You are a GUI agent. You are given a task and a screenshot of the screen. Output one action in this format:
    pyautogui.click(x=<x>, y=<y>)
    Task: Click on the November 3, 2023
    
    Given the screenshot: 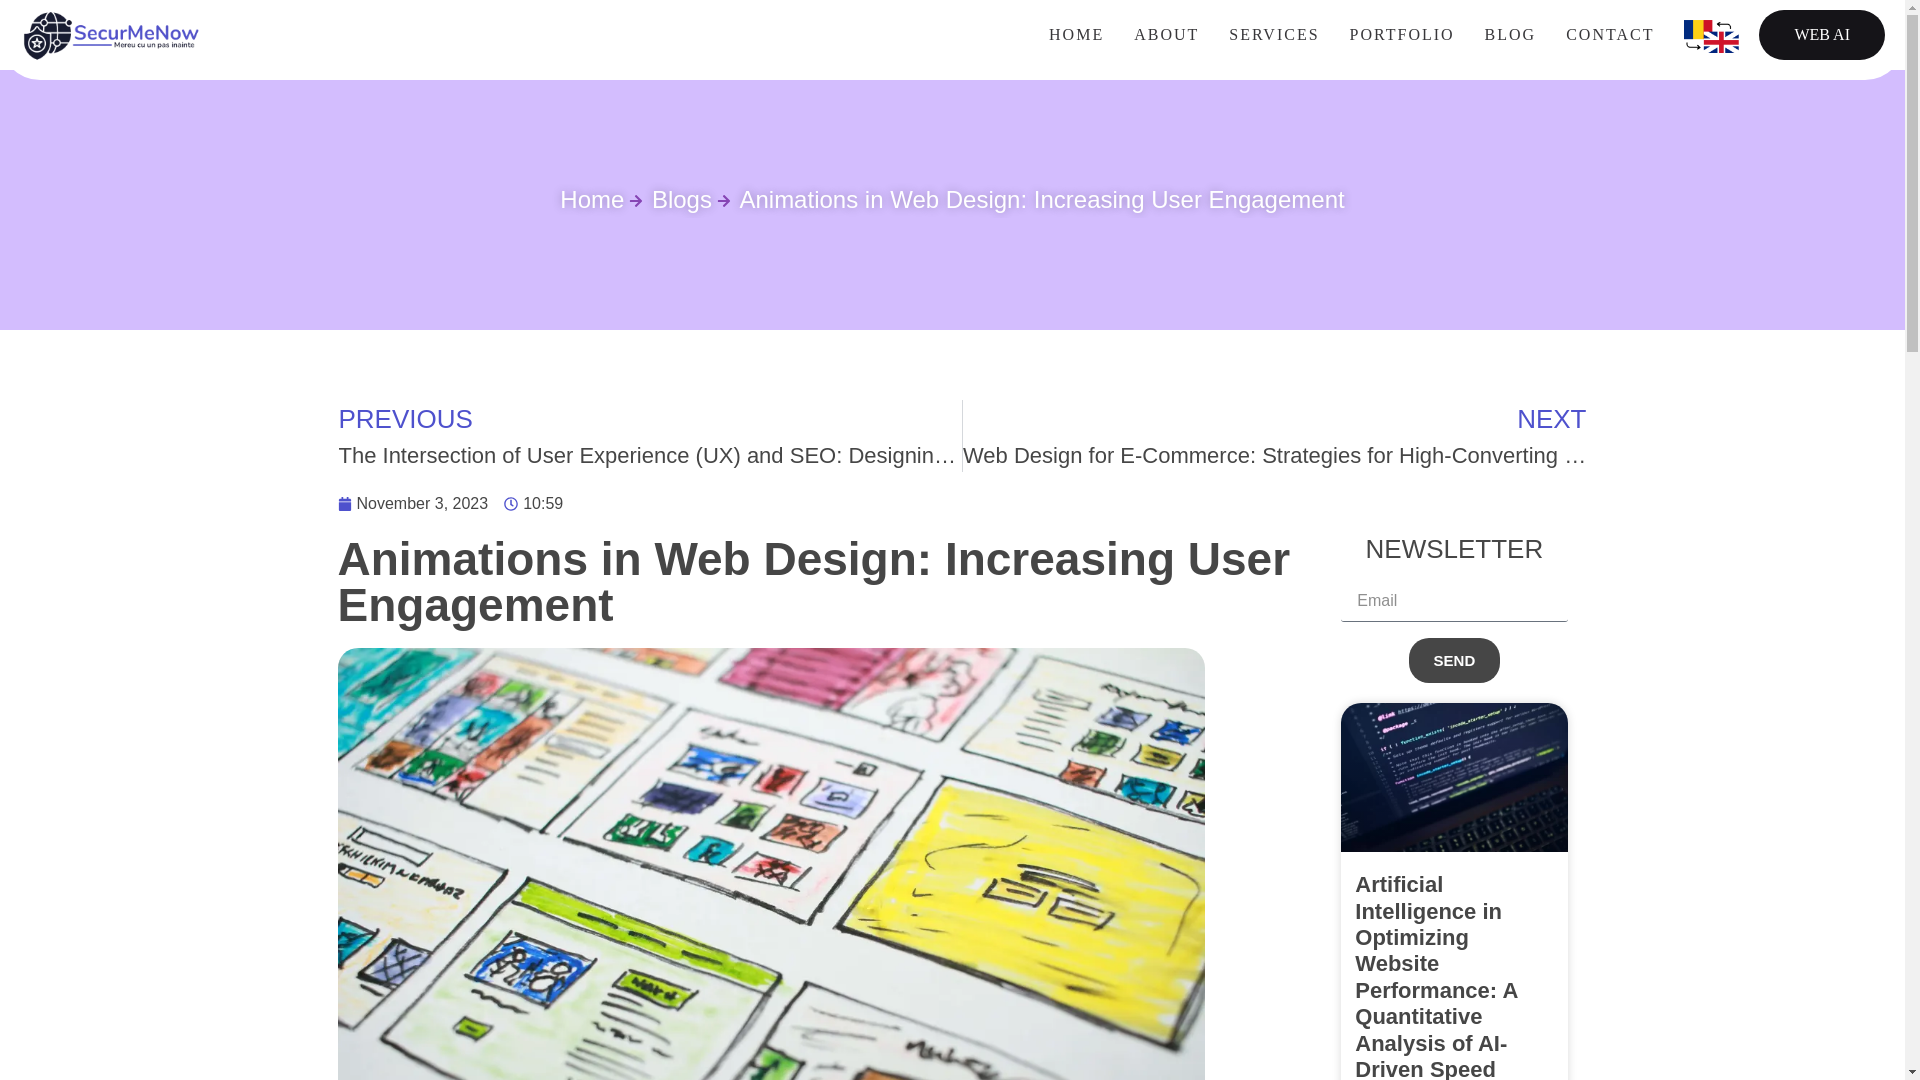 What is the action you would take?
    pyautogui.click(x=413, y=504)
    